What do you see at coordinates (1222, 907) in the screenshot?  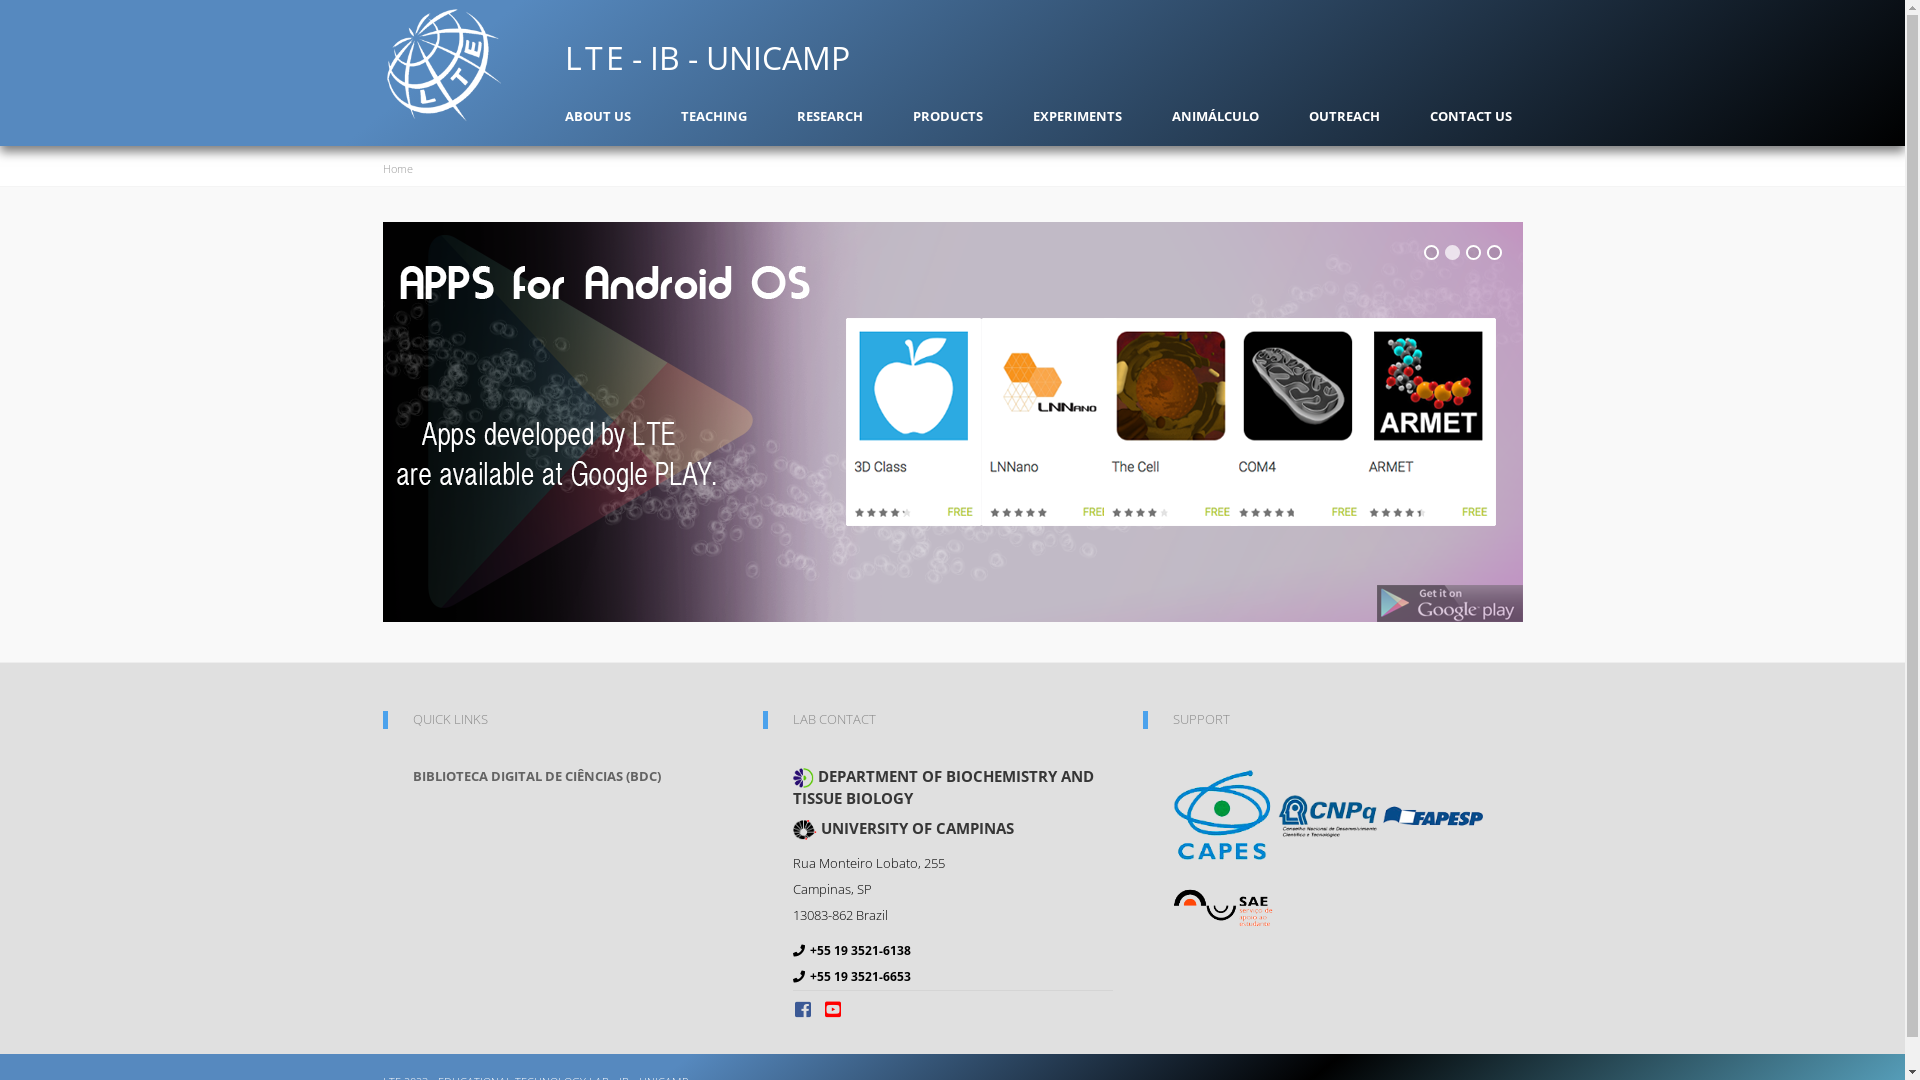 I see `SAE` at bounding box center [1222, 907].